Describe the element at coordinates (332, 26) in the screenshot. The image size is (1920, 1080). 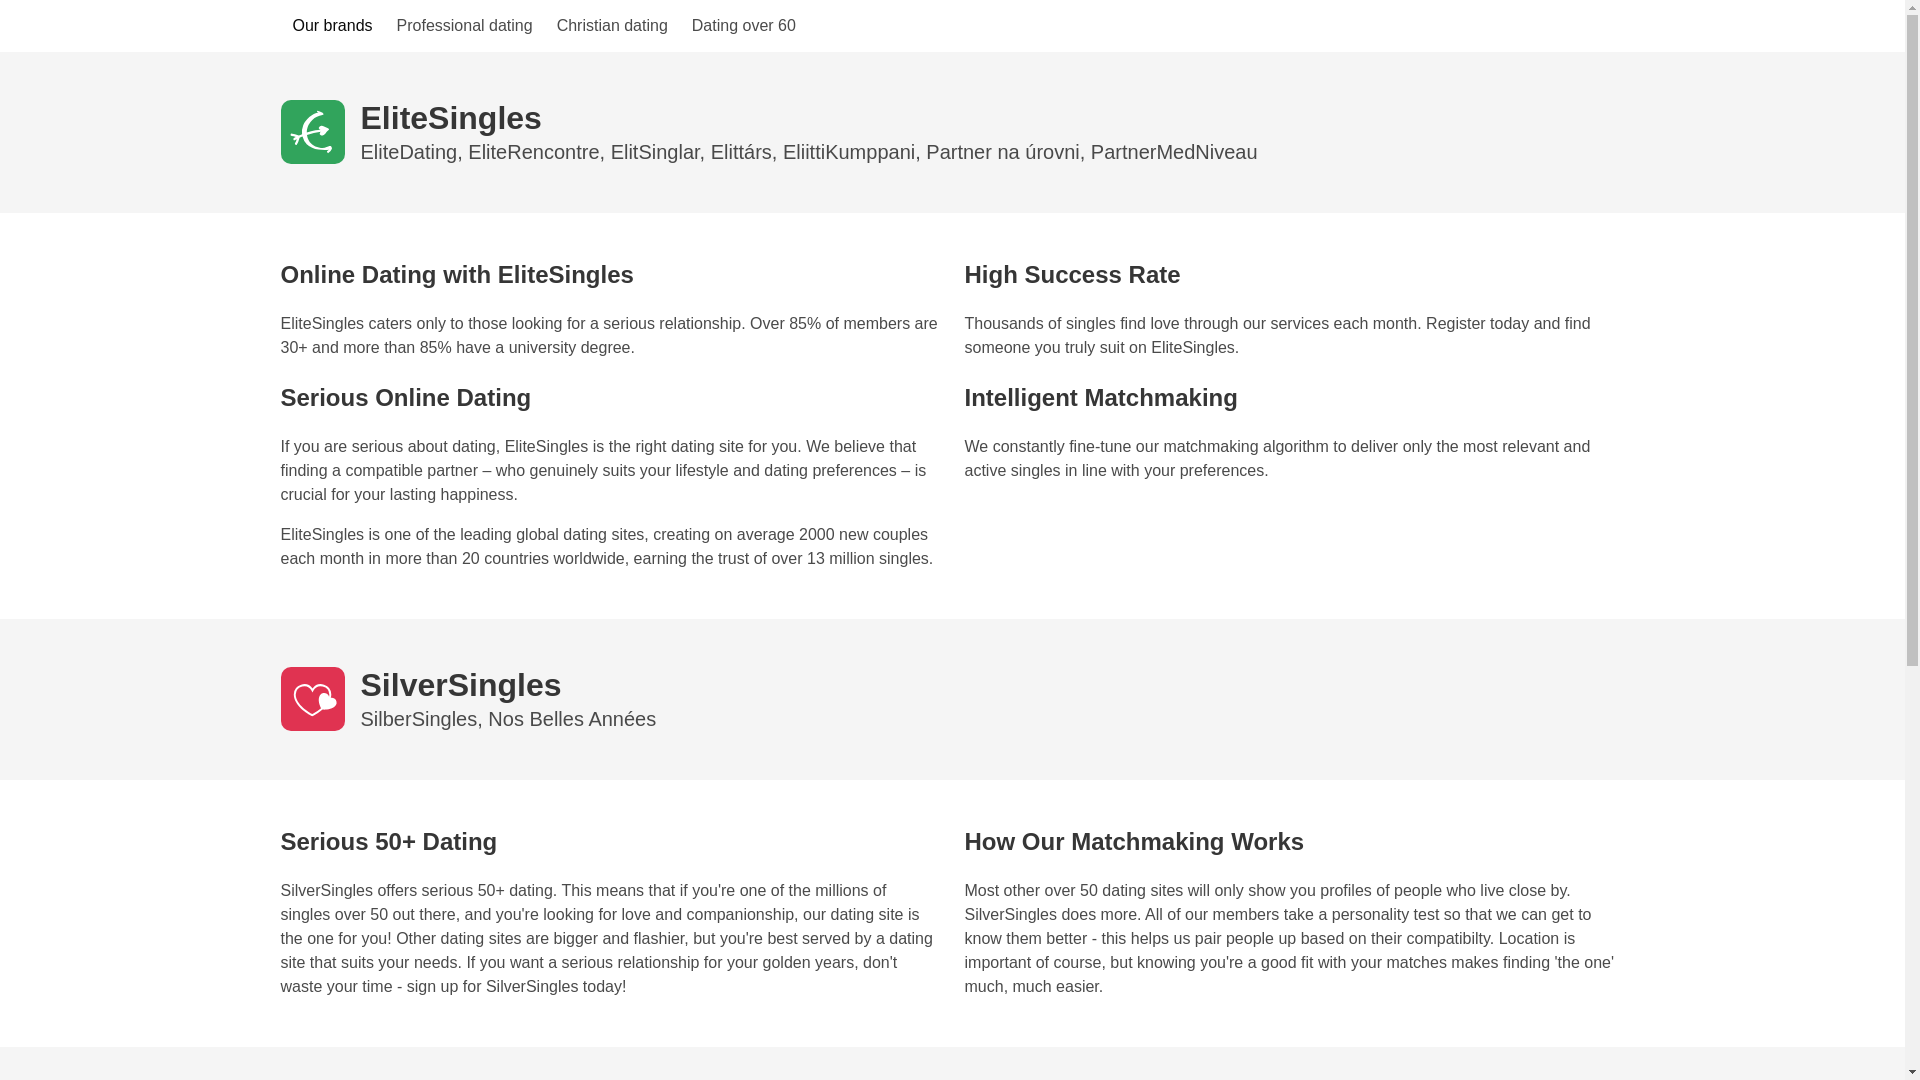
I see `Our brands` at that location.